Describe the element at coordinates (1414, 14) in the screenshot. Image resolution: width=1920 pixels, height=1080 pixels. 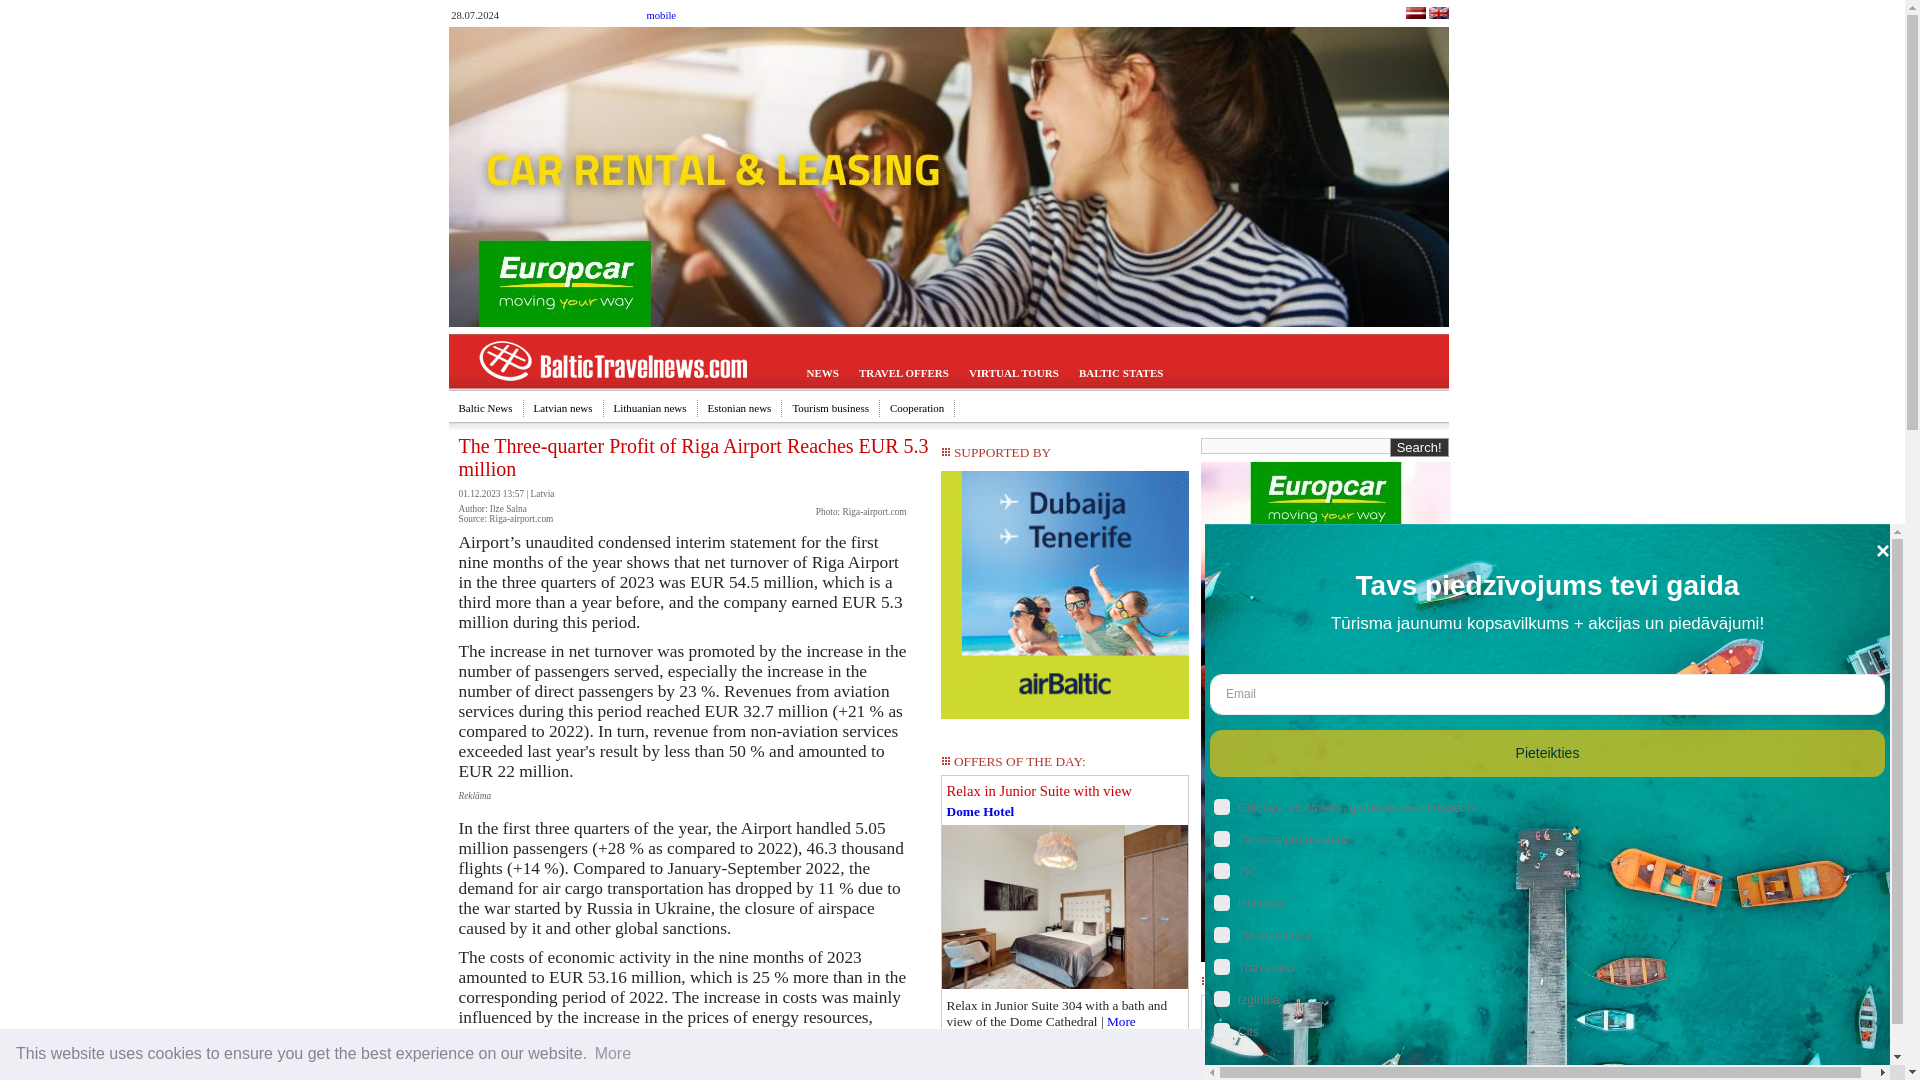
I see `TravelNews.lv` at that location.